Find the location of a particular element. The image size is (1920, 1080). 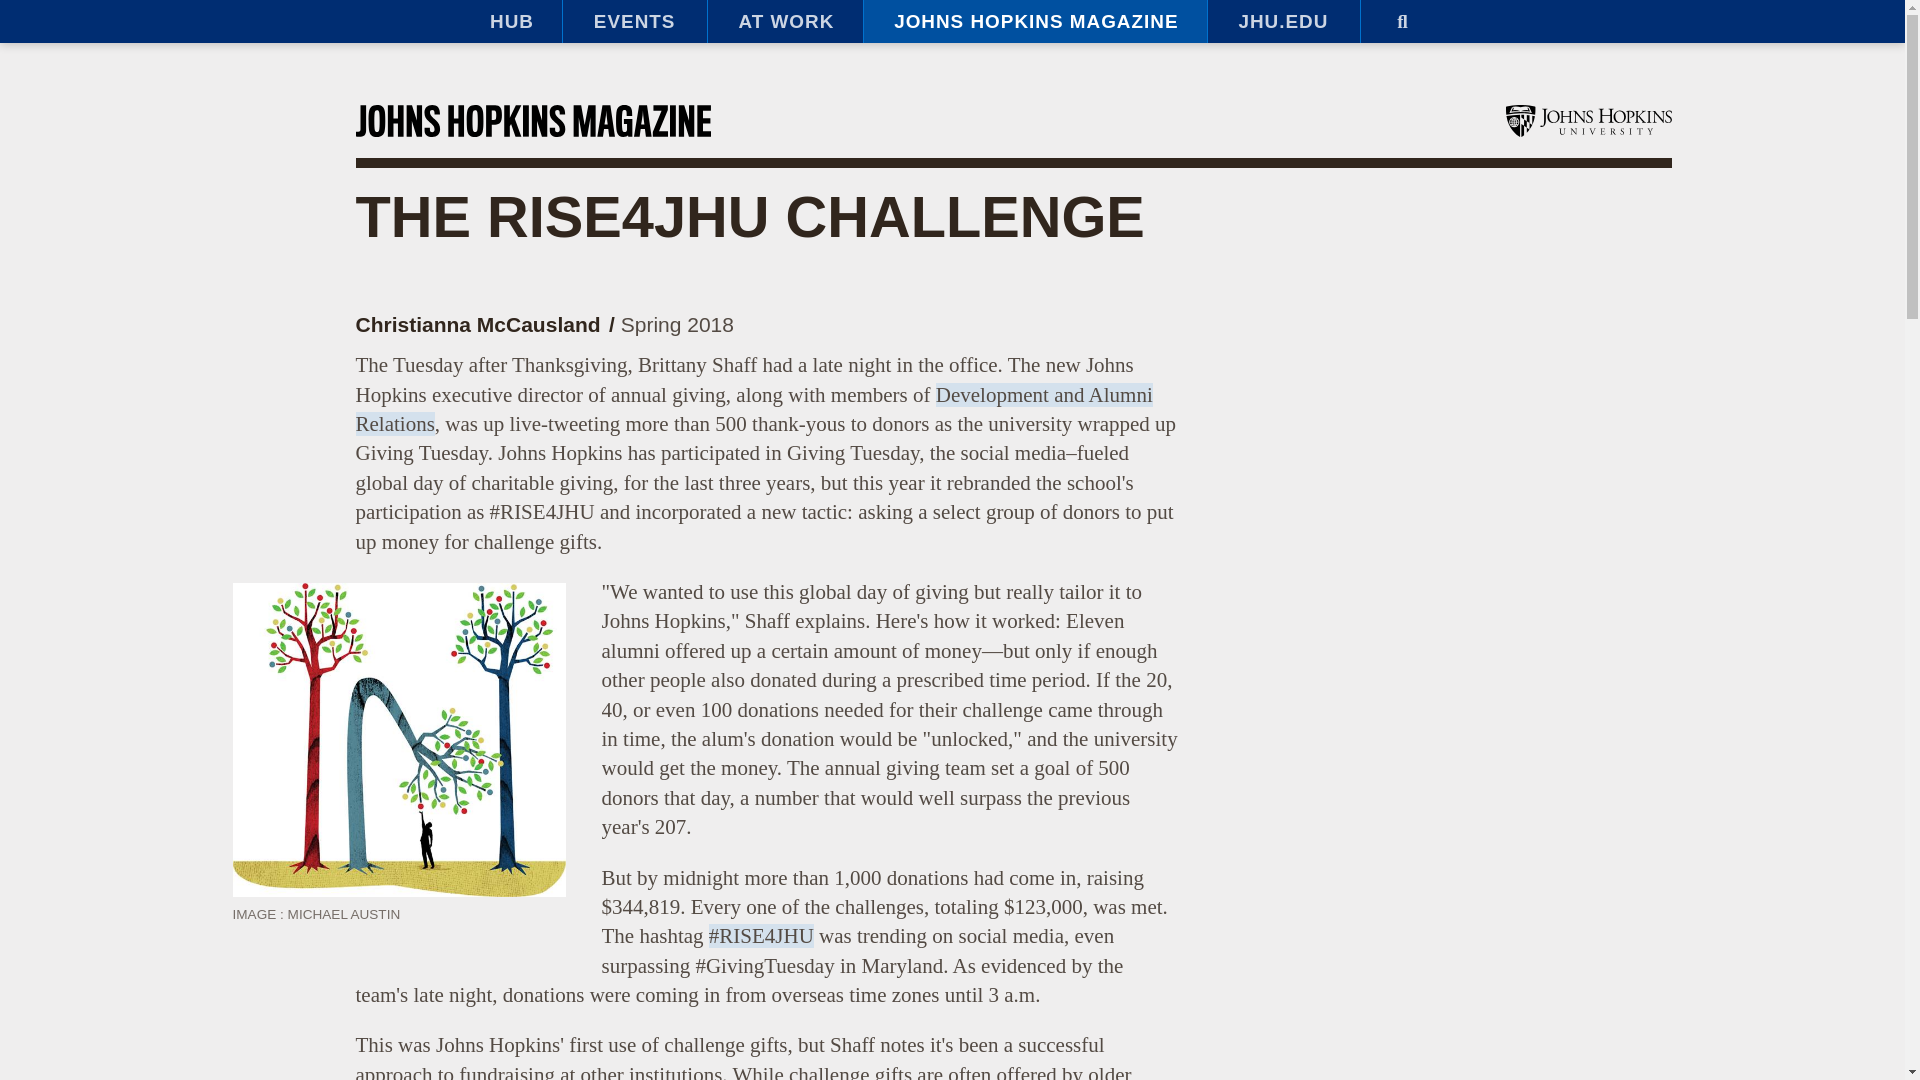

EVENTS is located at coordinates (634, 22).